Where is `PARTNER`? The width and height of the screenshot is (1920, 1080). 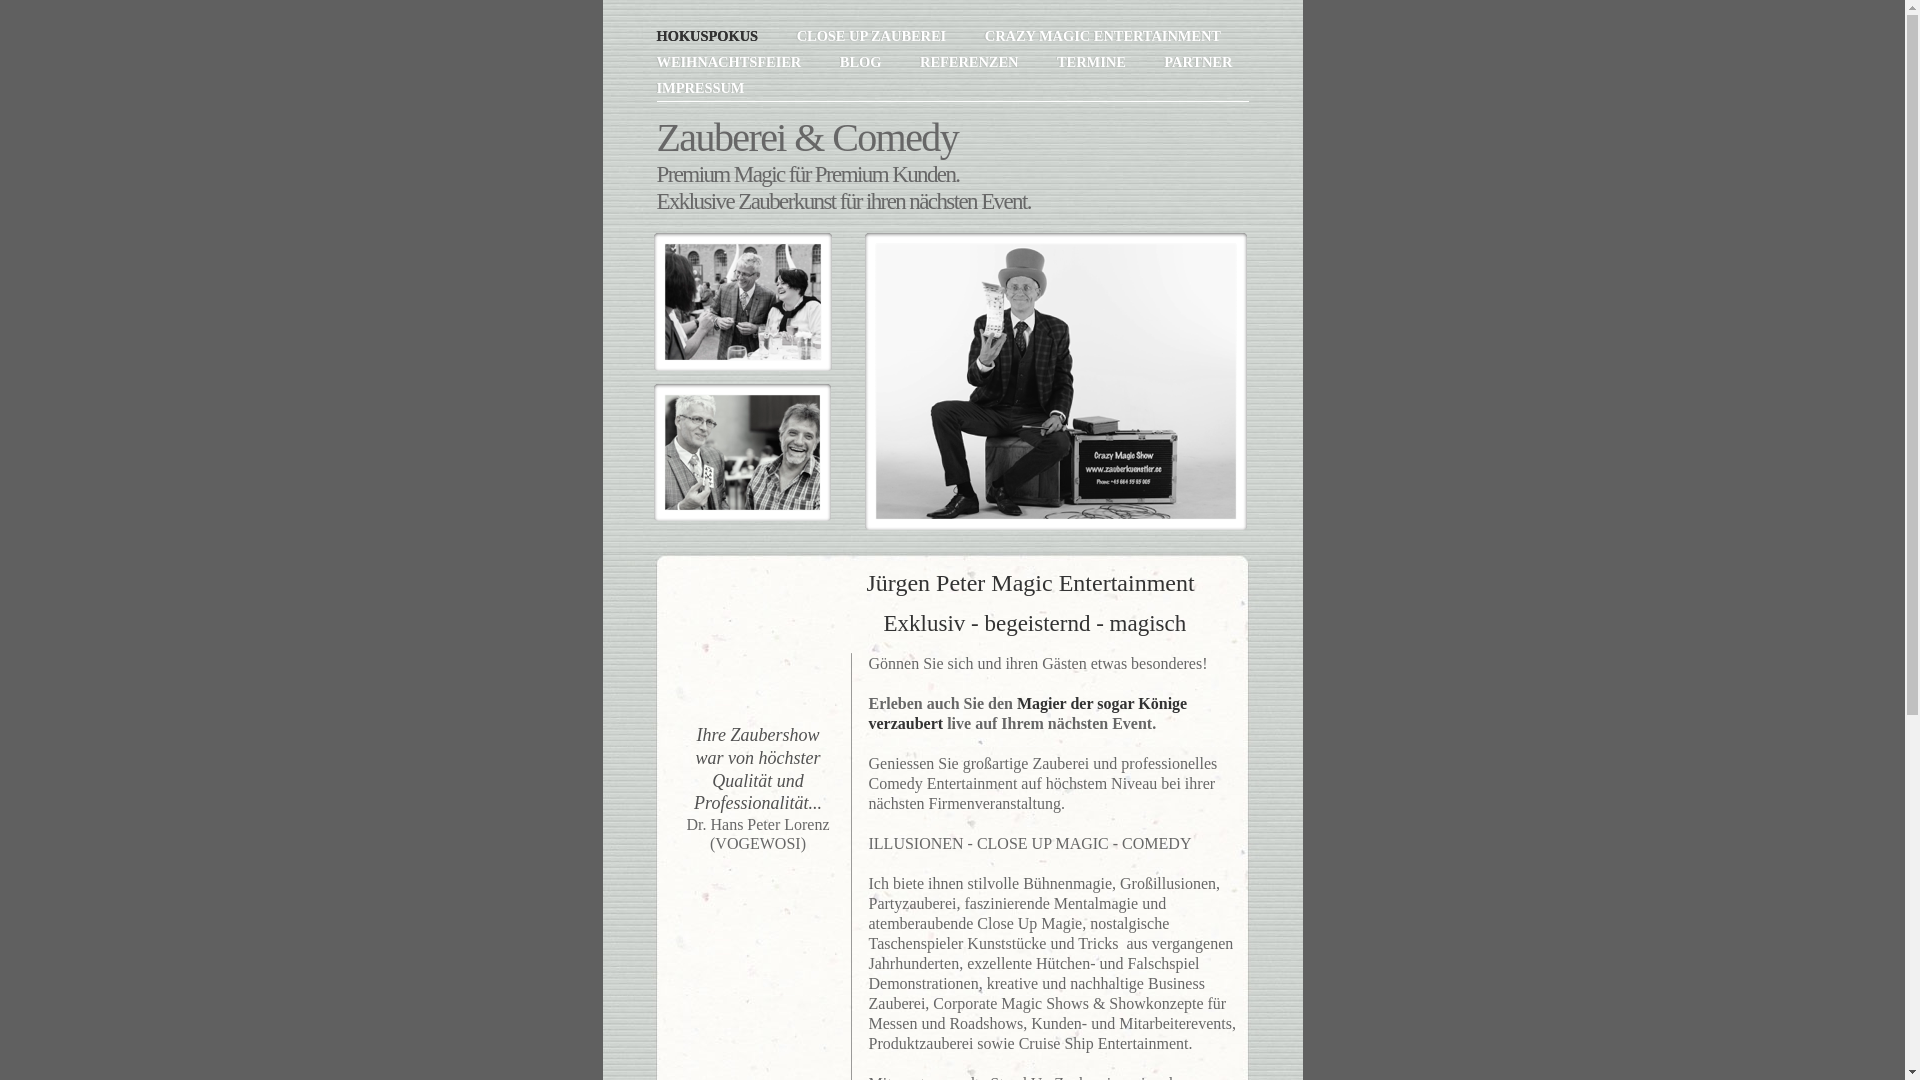
PARTNER is located at coordinates (1198, 62).